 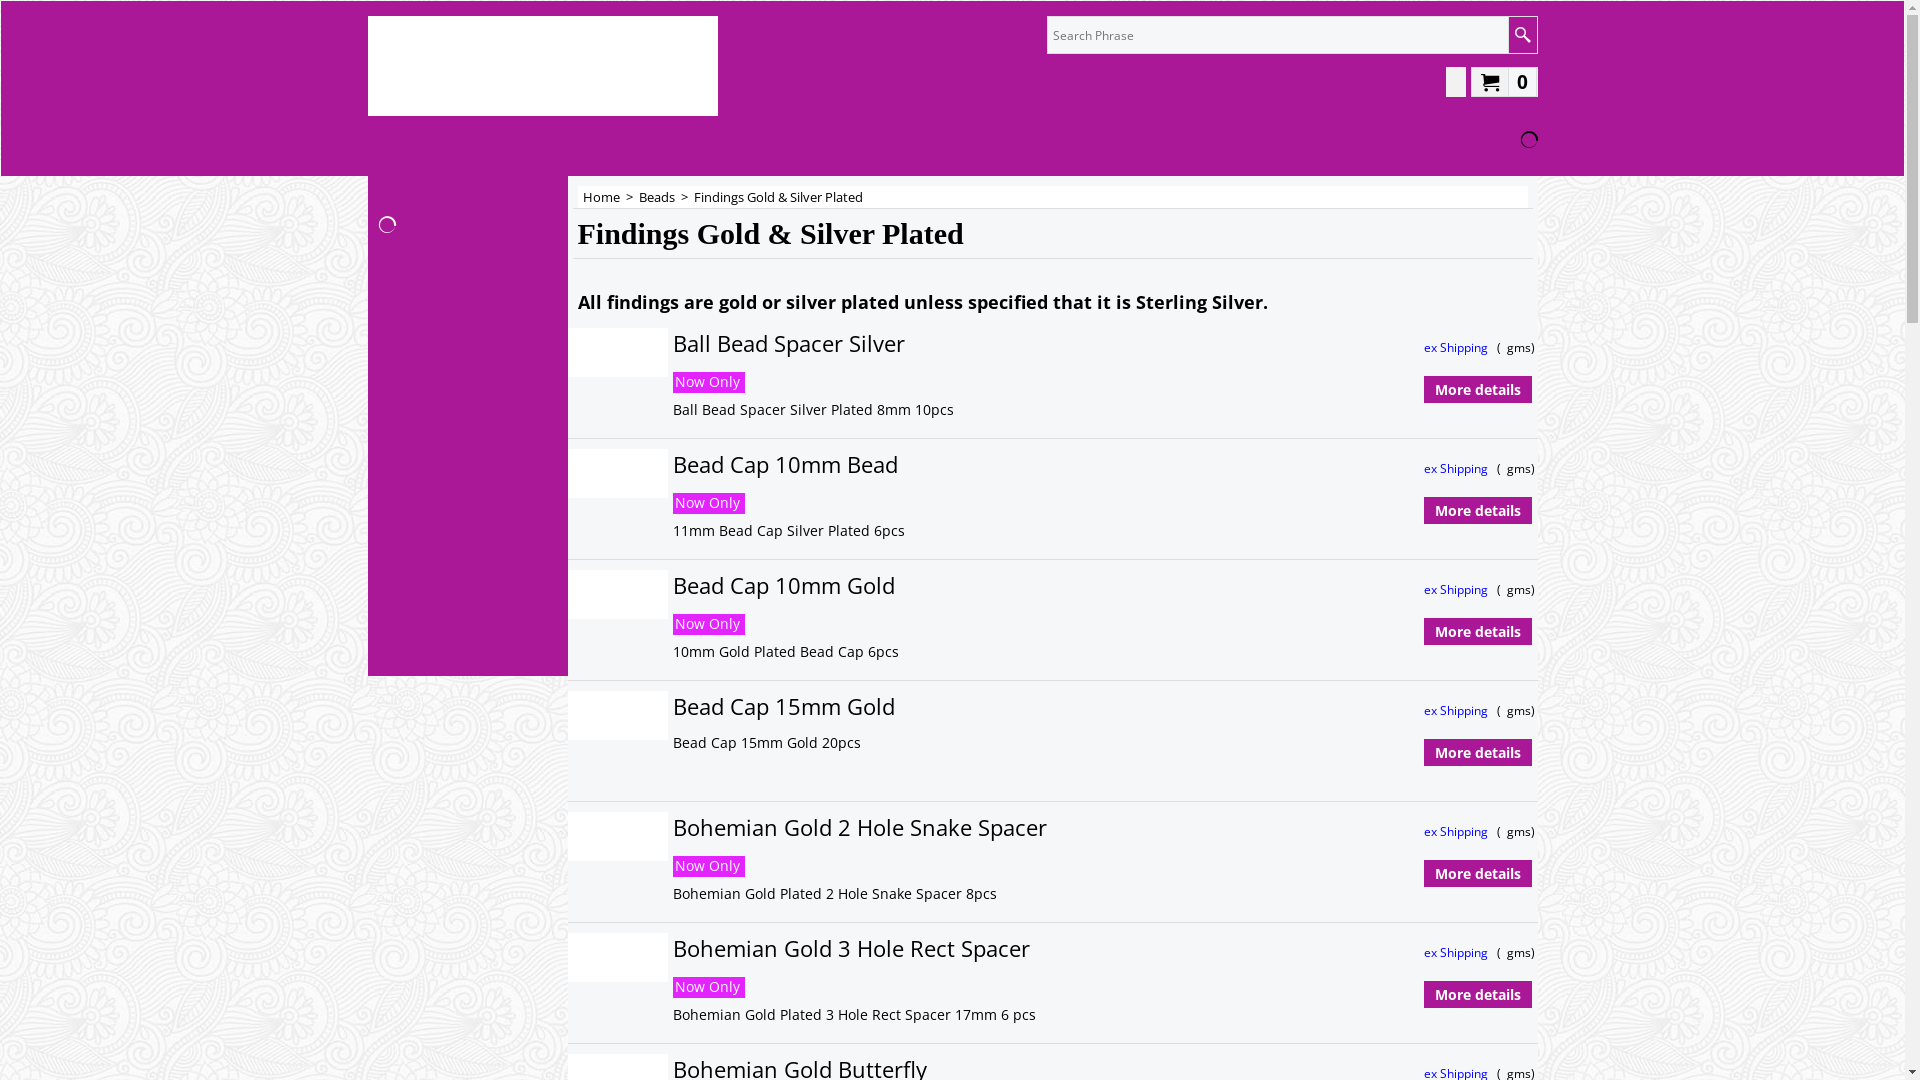 I want to click on More details, so click(x=1477, y=511).